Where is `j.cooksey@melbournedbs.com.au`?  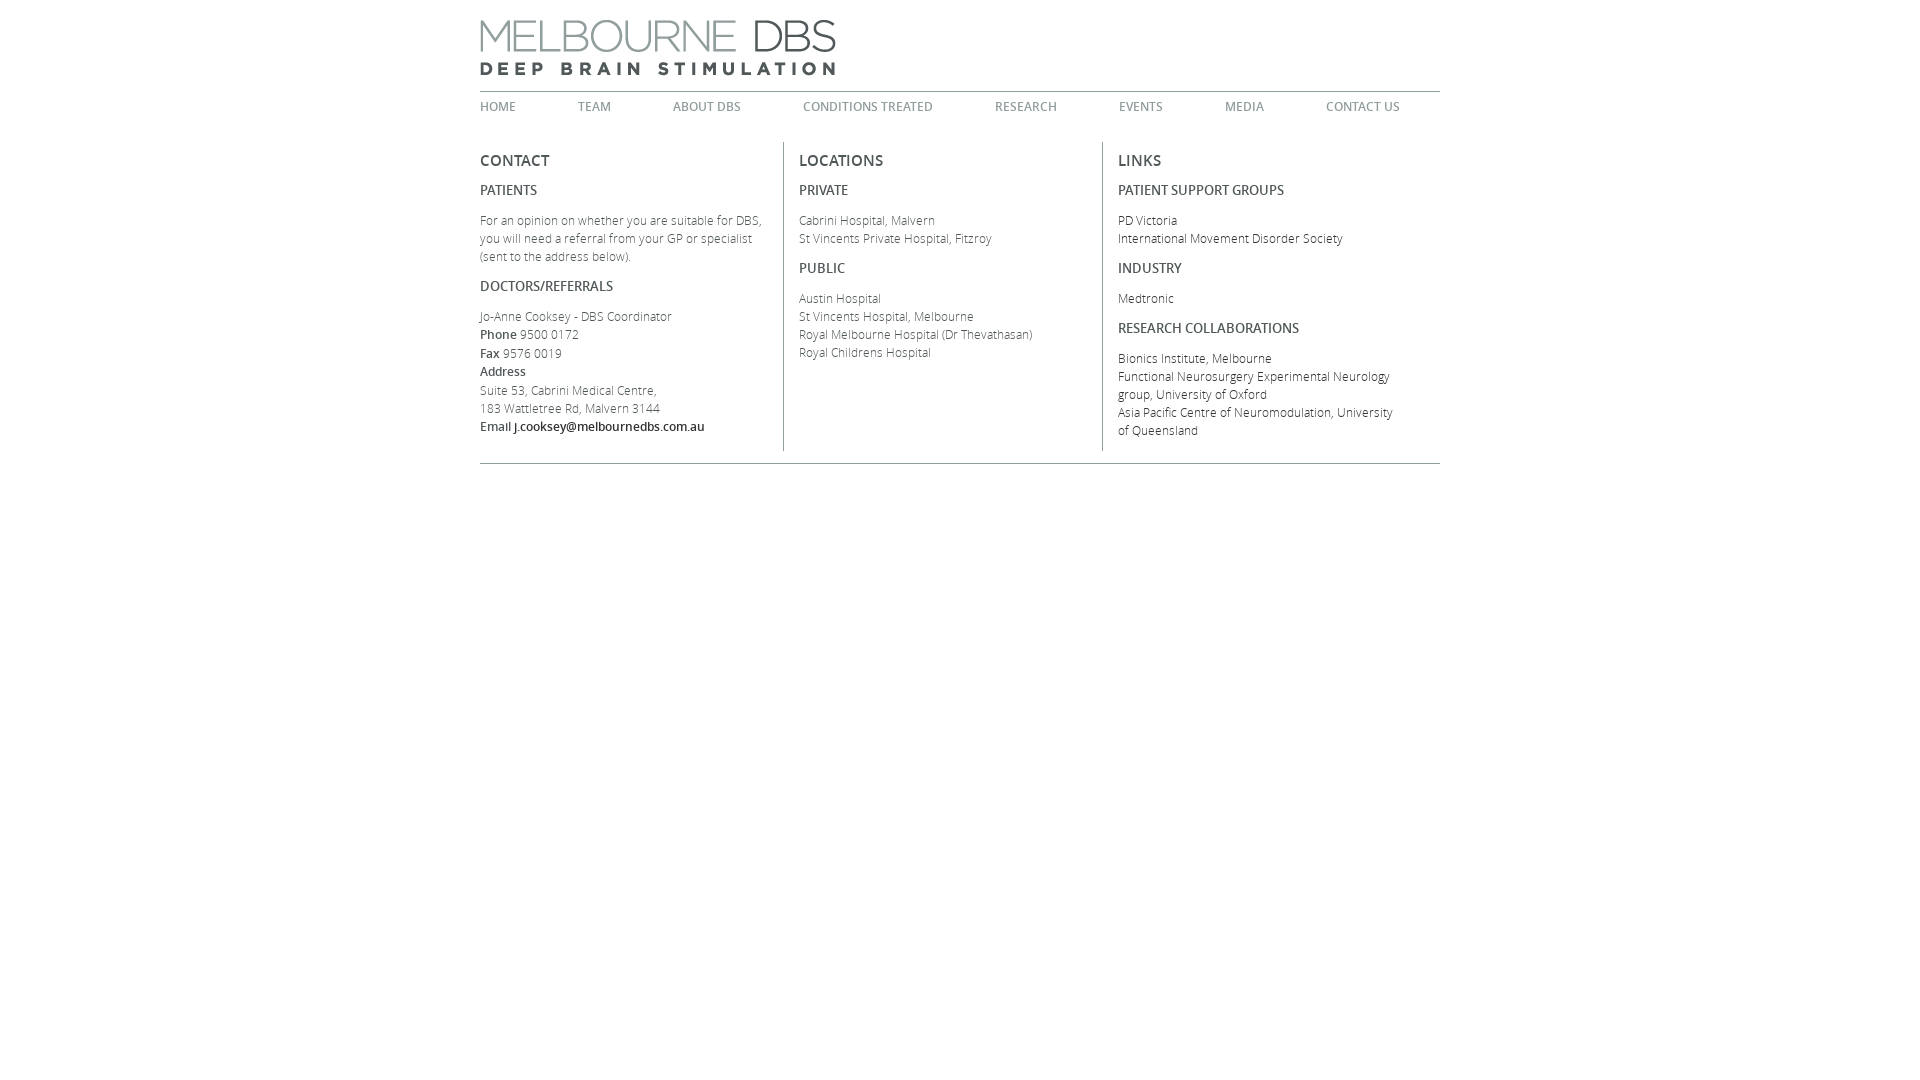
j.cooksey@melbournedbs.com.au is located at coordinates (610, 426).